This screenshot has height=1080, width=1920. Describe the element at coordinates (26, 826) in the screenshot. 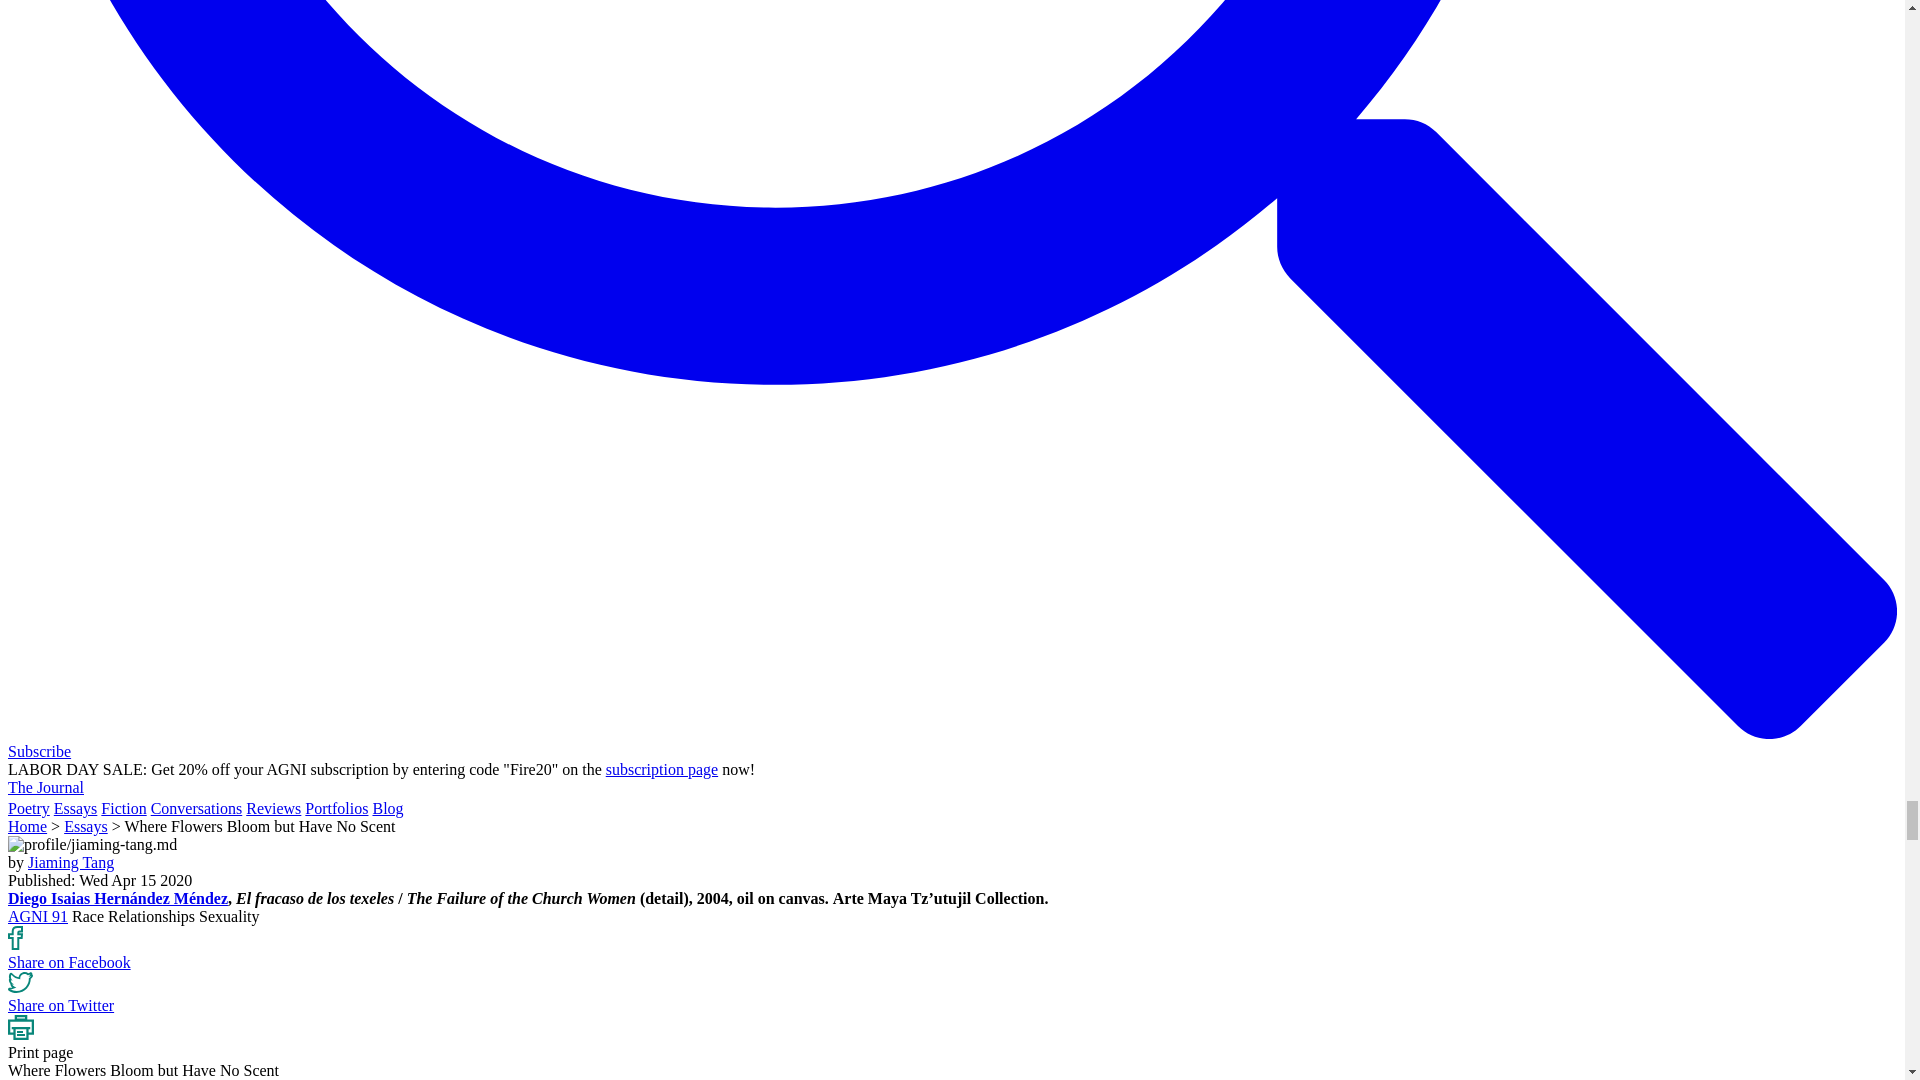

I see `Home` at that location.